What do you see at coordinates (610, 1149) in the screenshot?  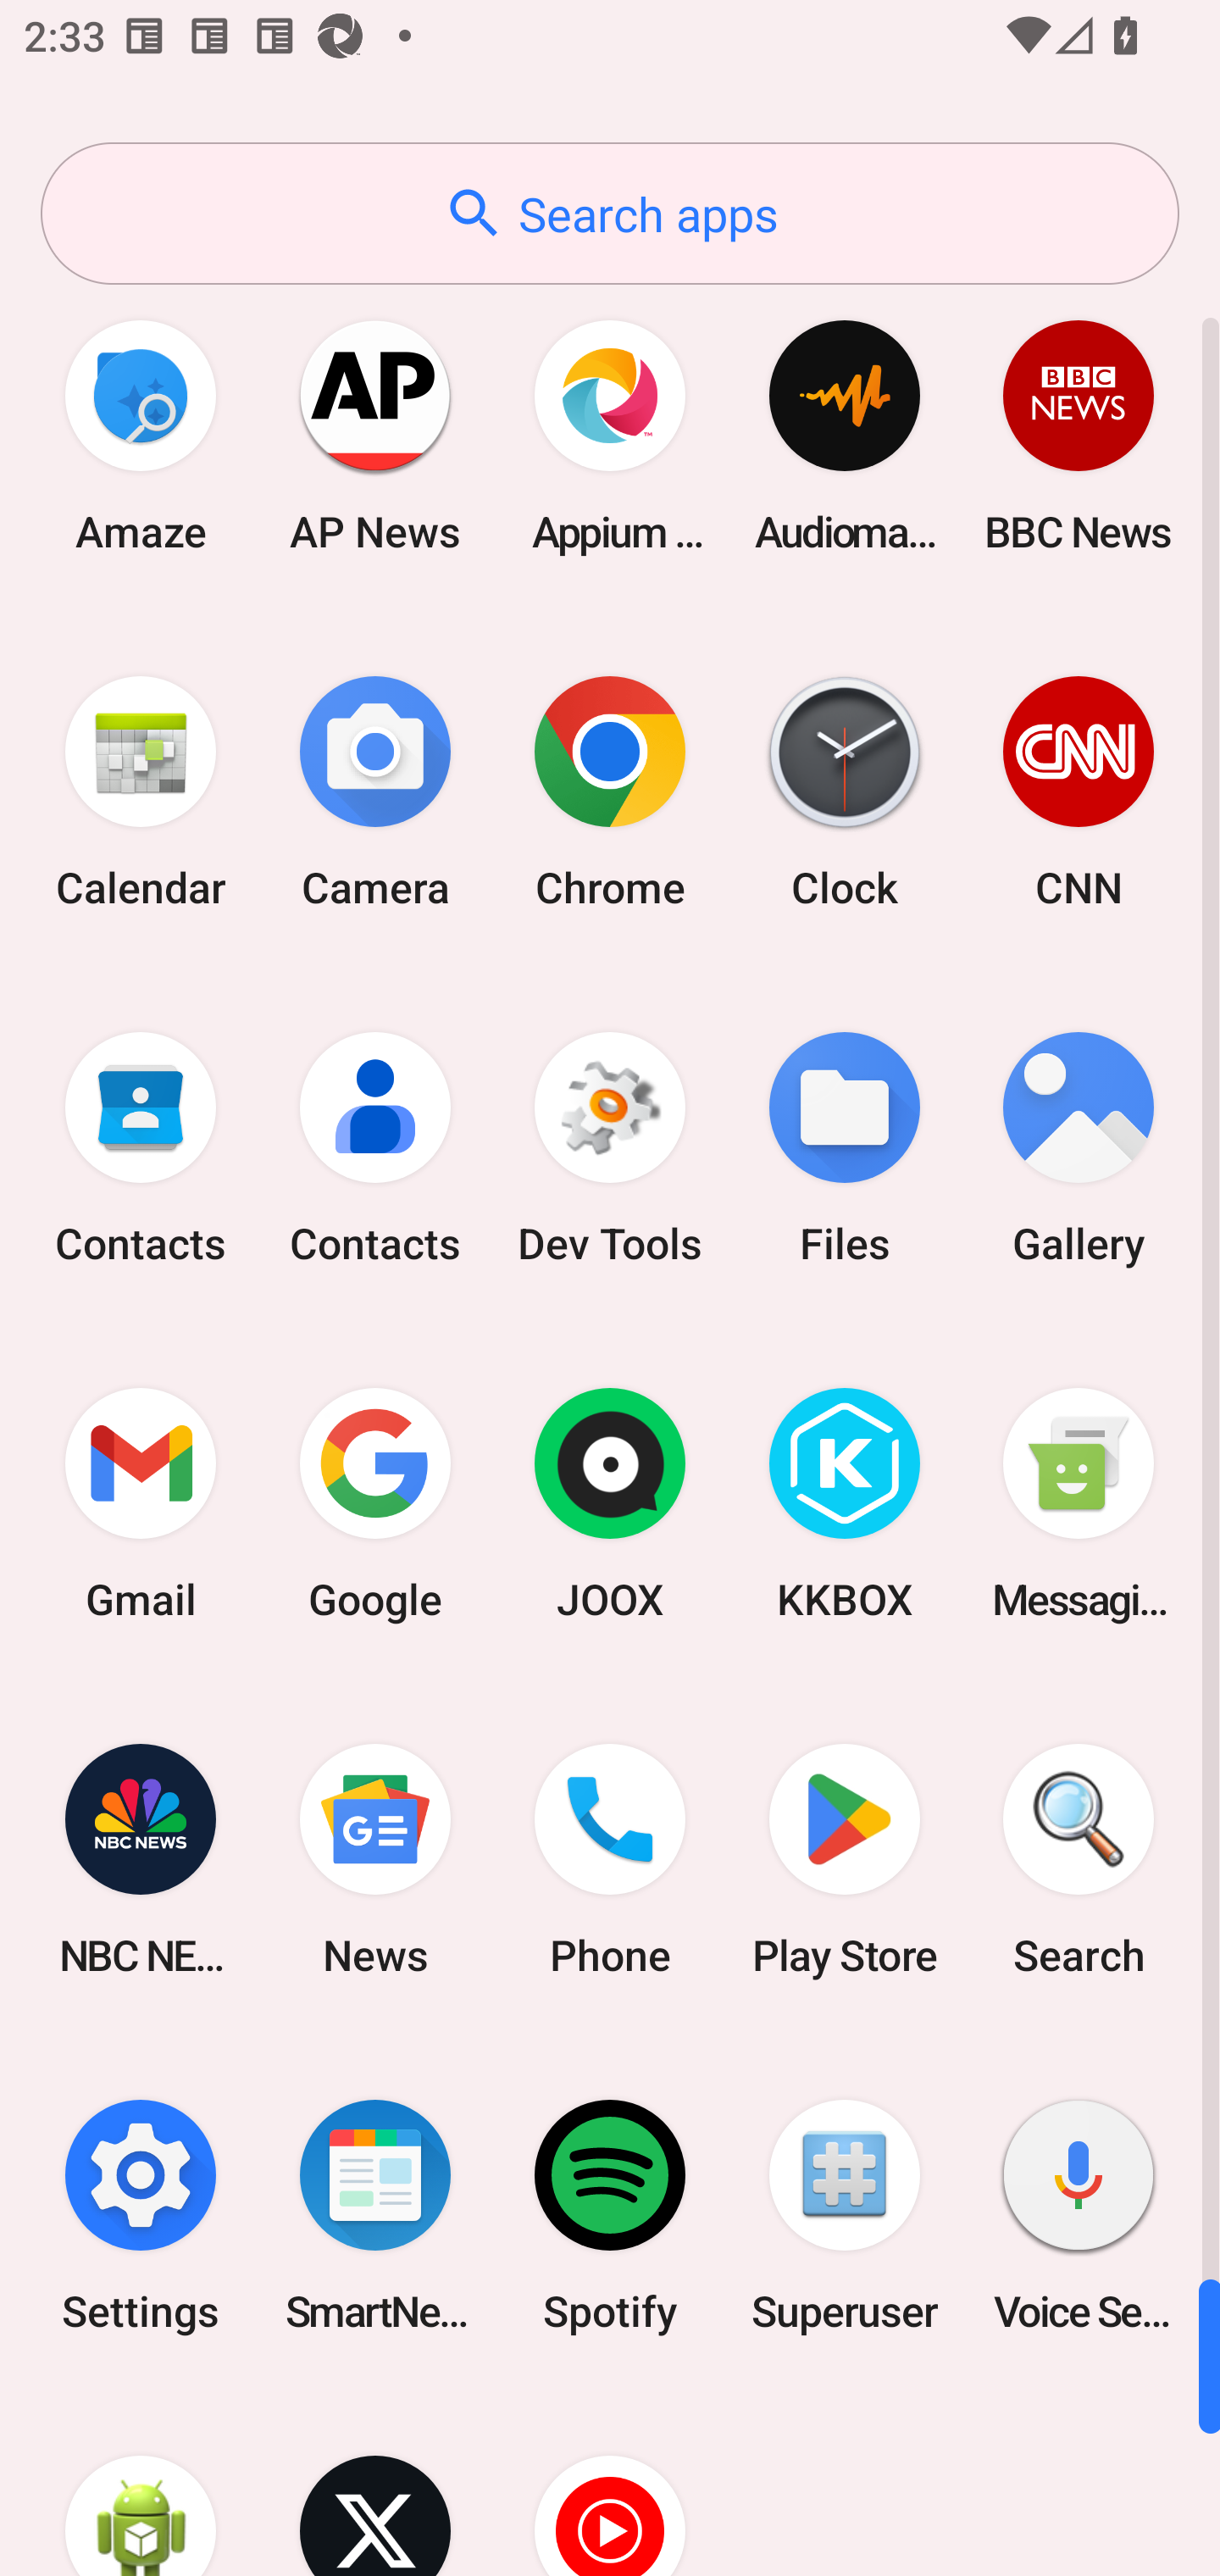 I see `Dev Tools` at bounding box center [610, 1149].